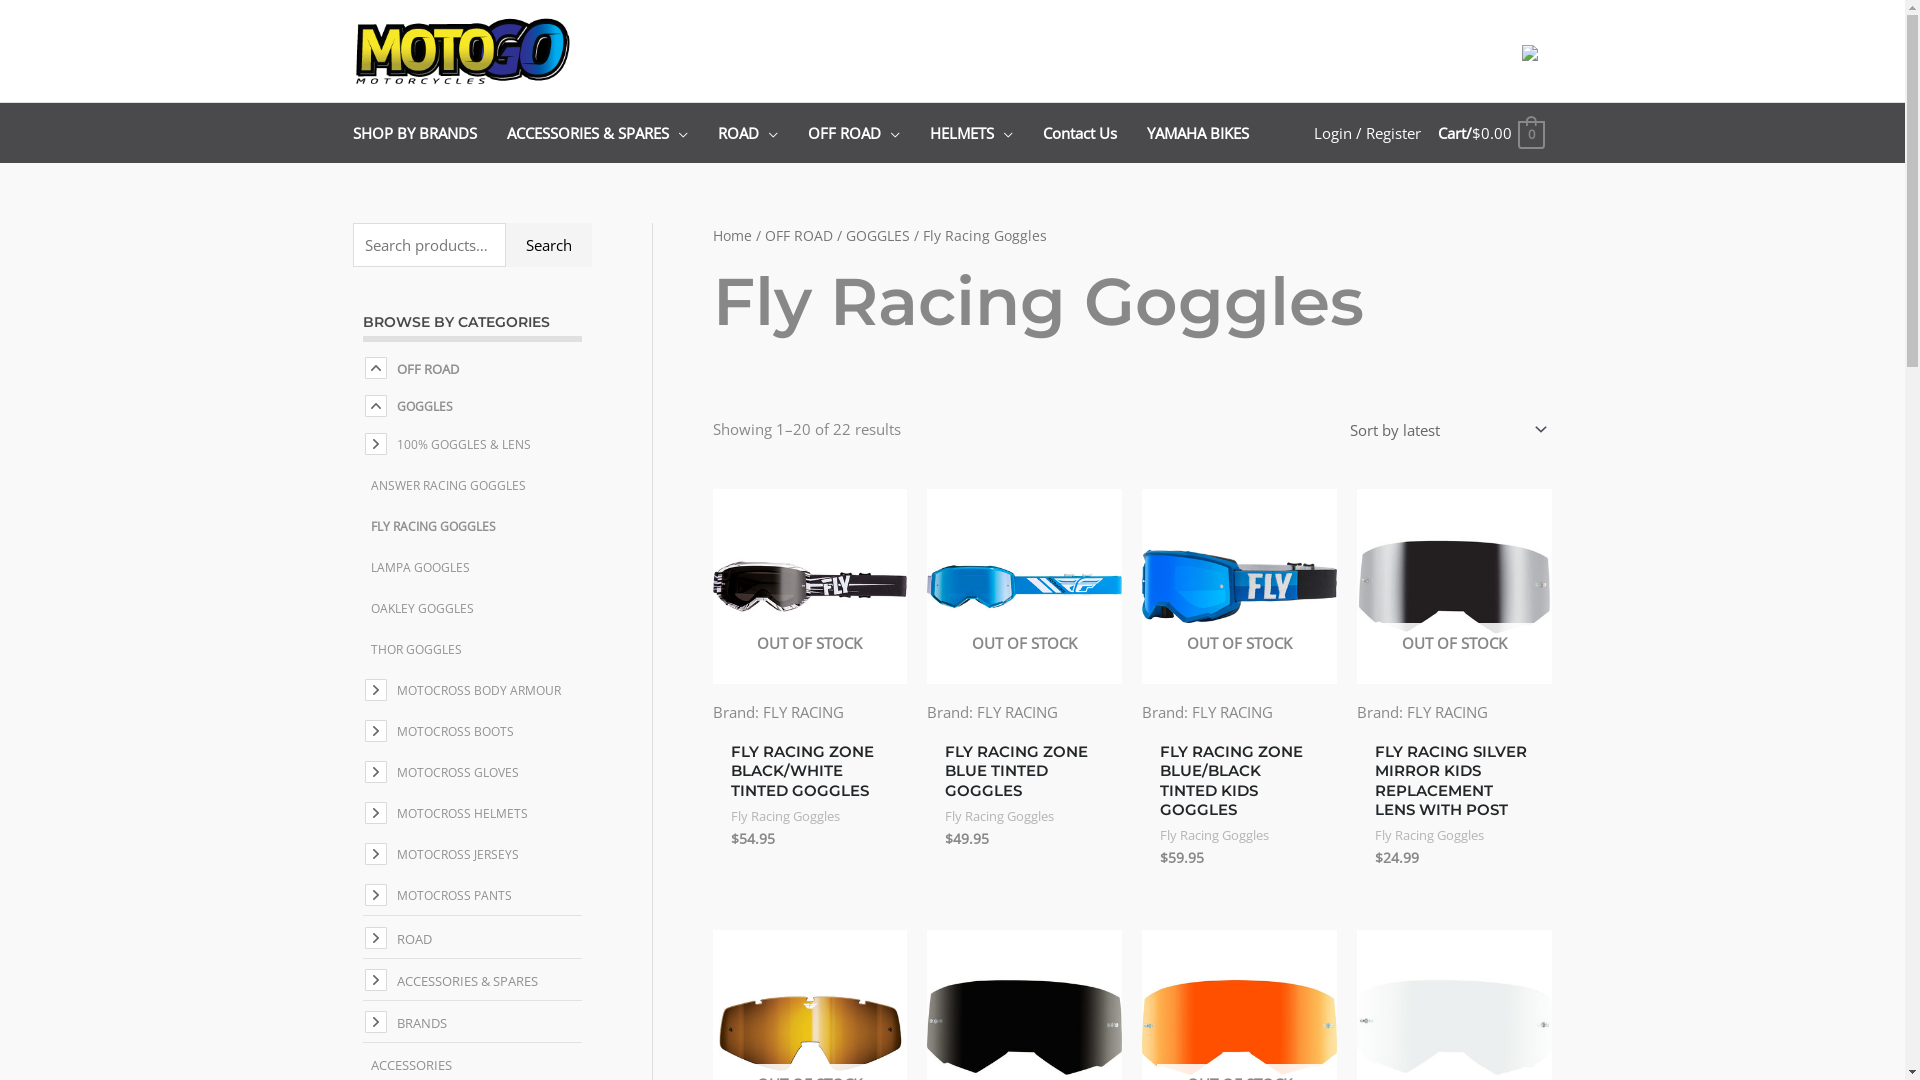 Image resolution: width=1920 pixels, height=1080 pixels. I want to click on OUT OF STOCK, so click(1240, 586).